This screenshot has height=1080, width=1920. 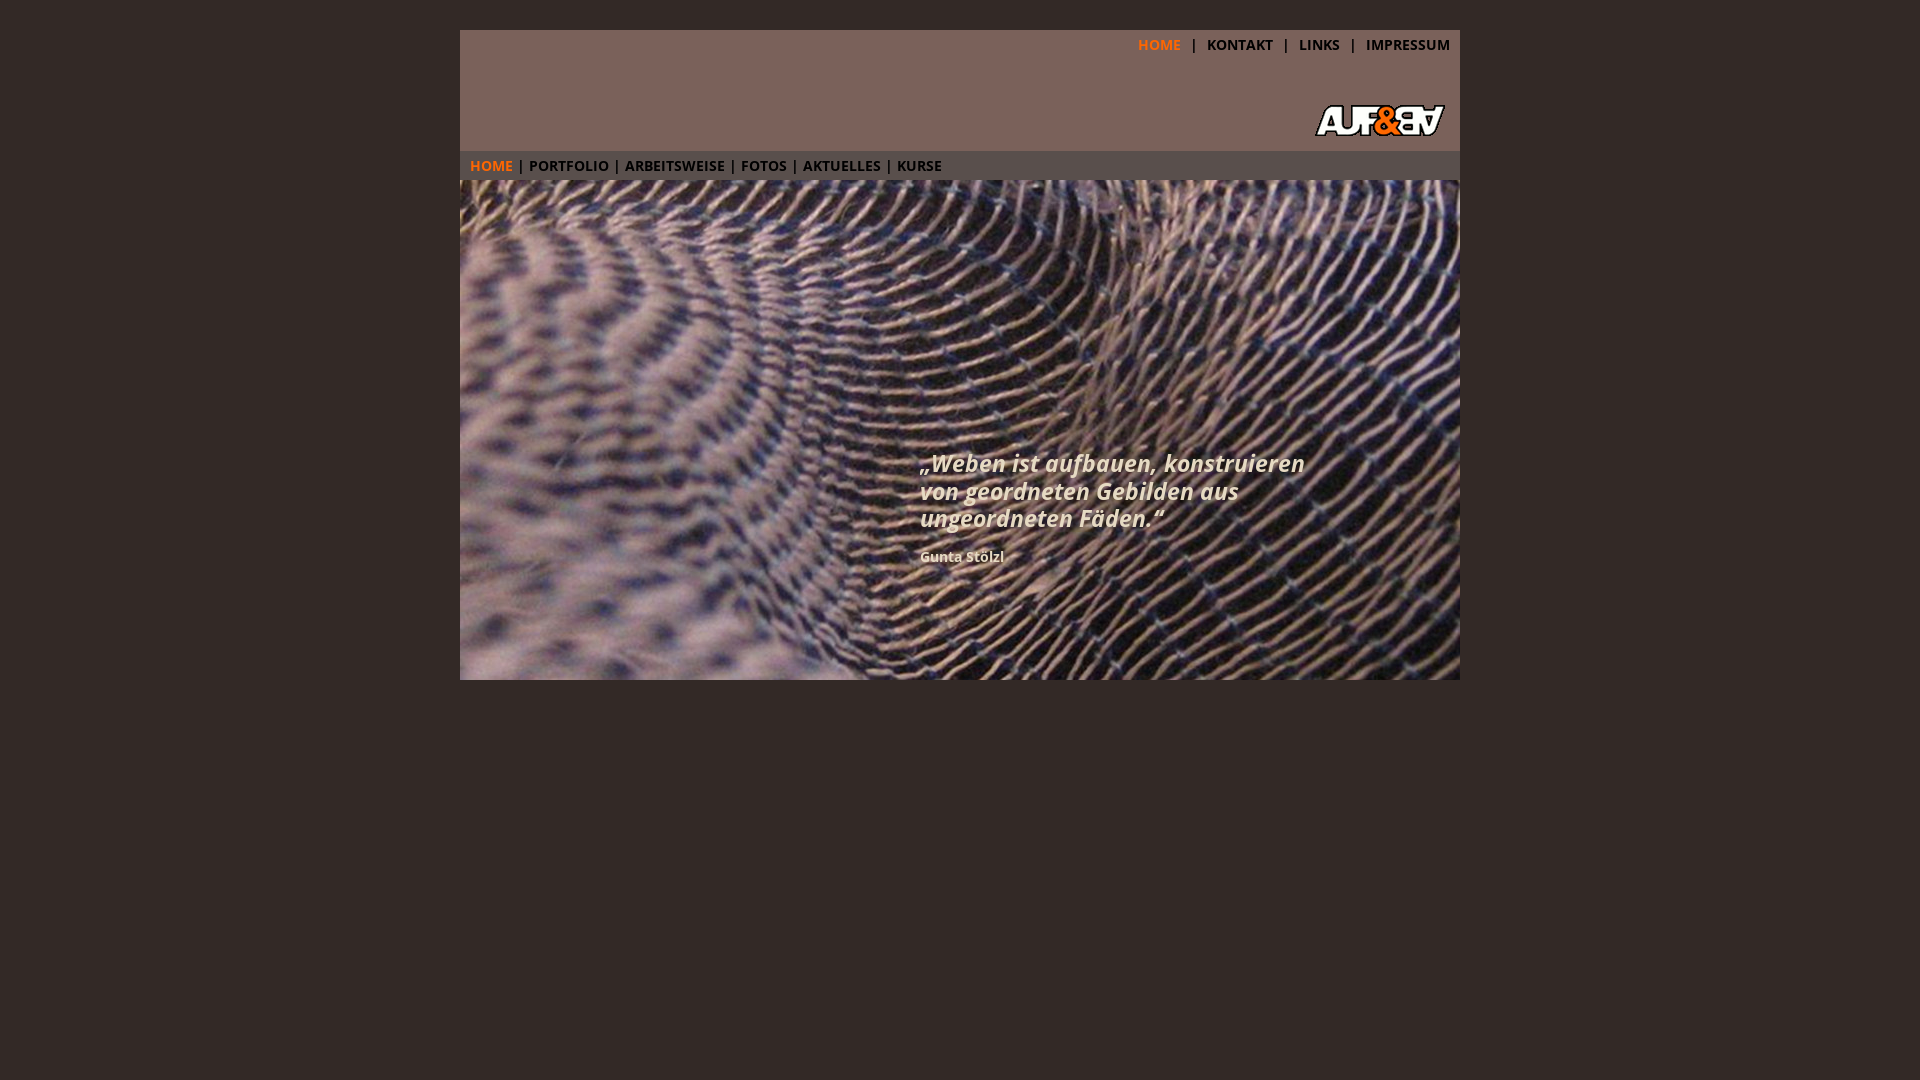 I want to click on Home, so click(x=1380, y=130).